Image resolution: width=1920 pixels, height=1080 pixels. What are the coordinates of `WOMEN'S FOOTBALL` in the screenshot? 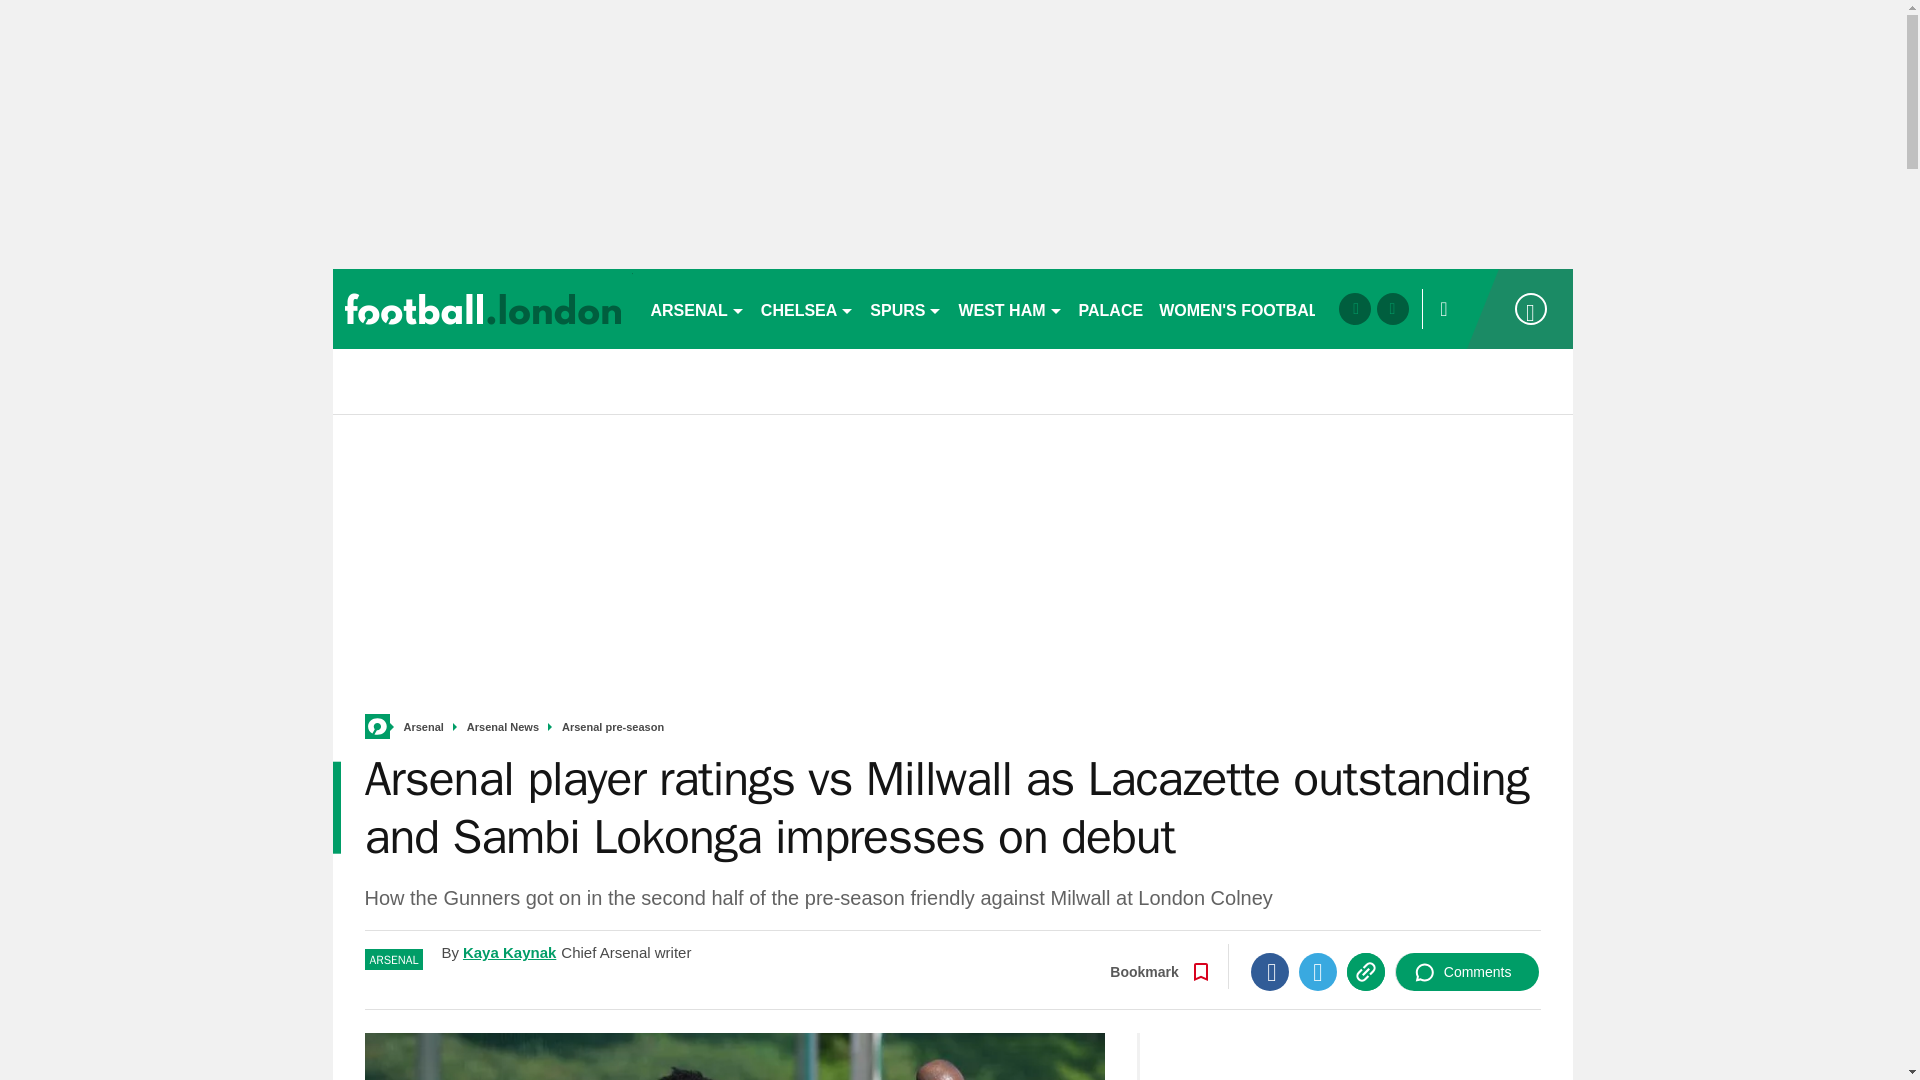 It's located at (1243, 308).